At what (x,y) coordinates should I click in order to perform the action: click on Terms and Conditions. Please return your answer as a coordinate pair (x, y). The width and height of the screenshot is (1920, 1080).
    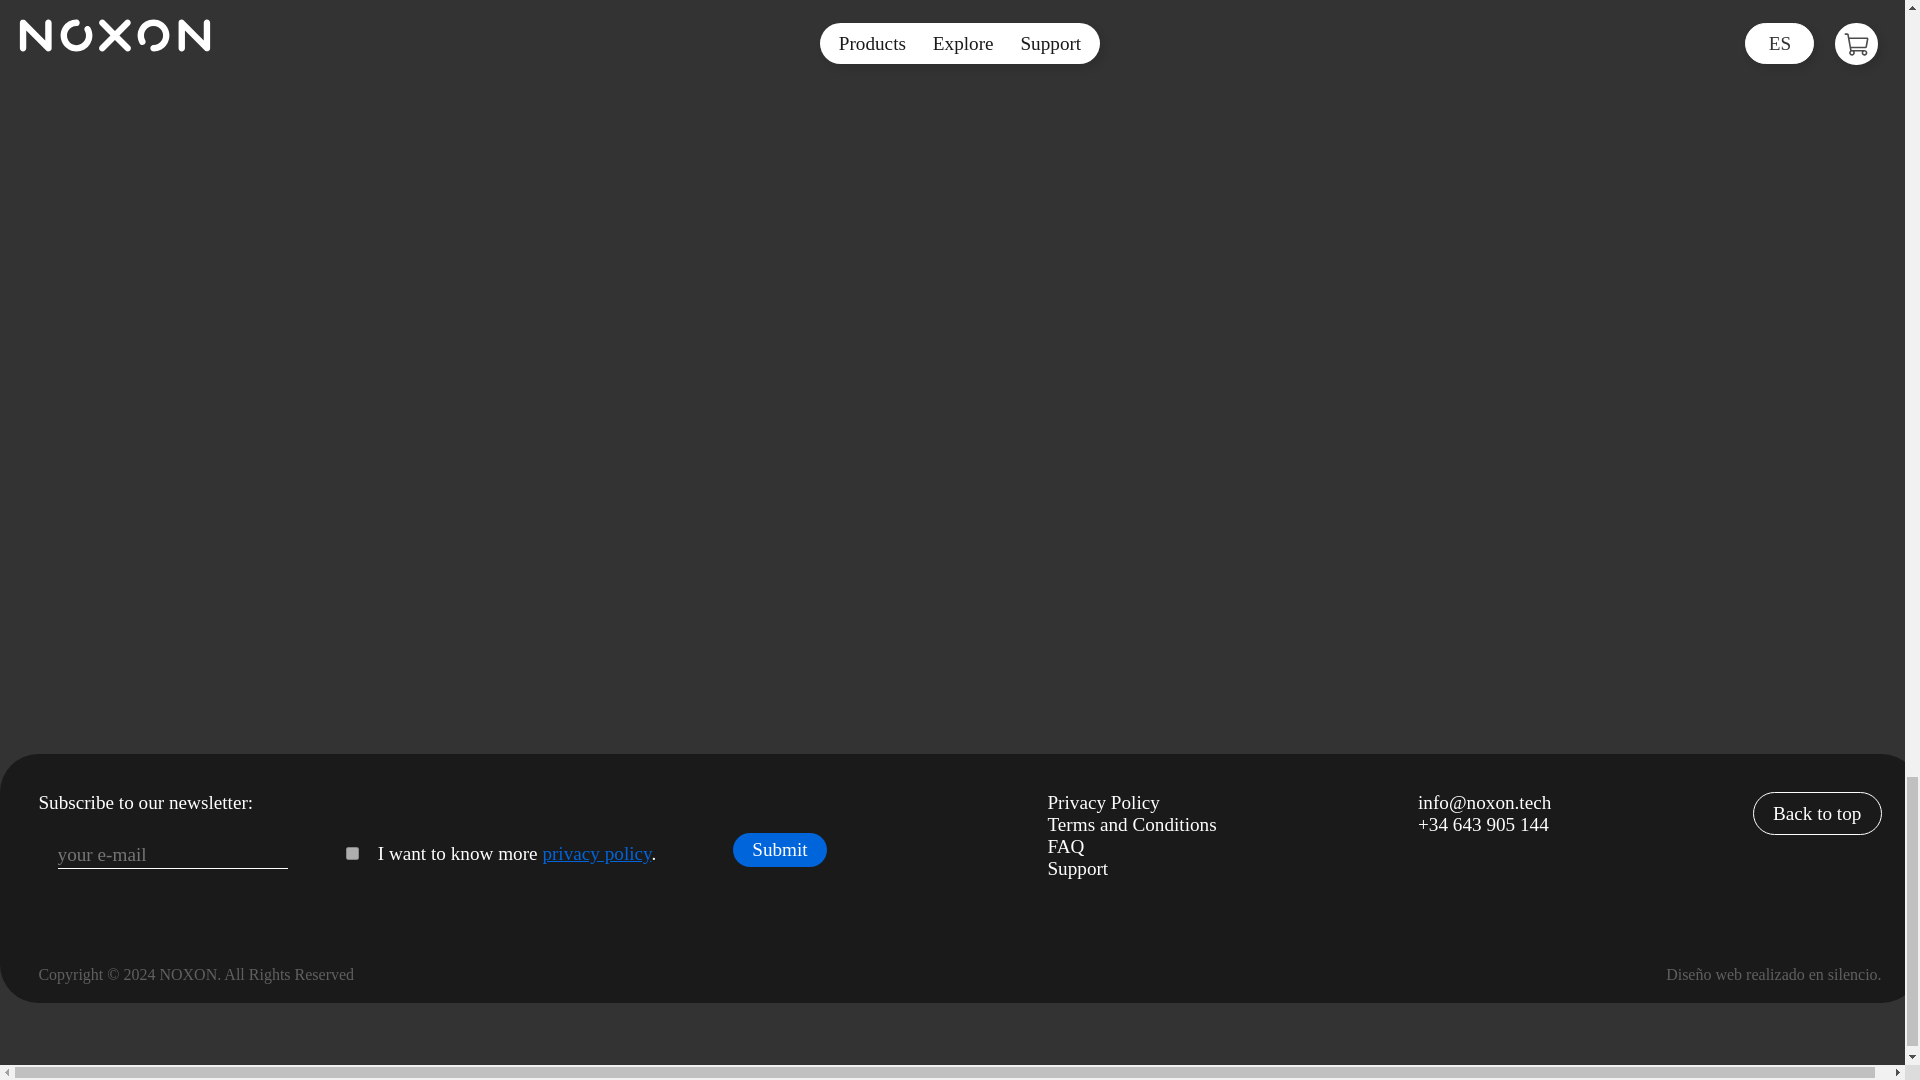
    Looking at the image, I should click on (1130, 824).